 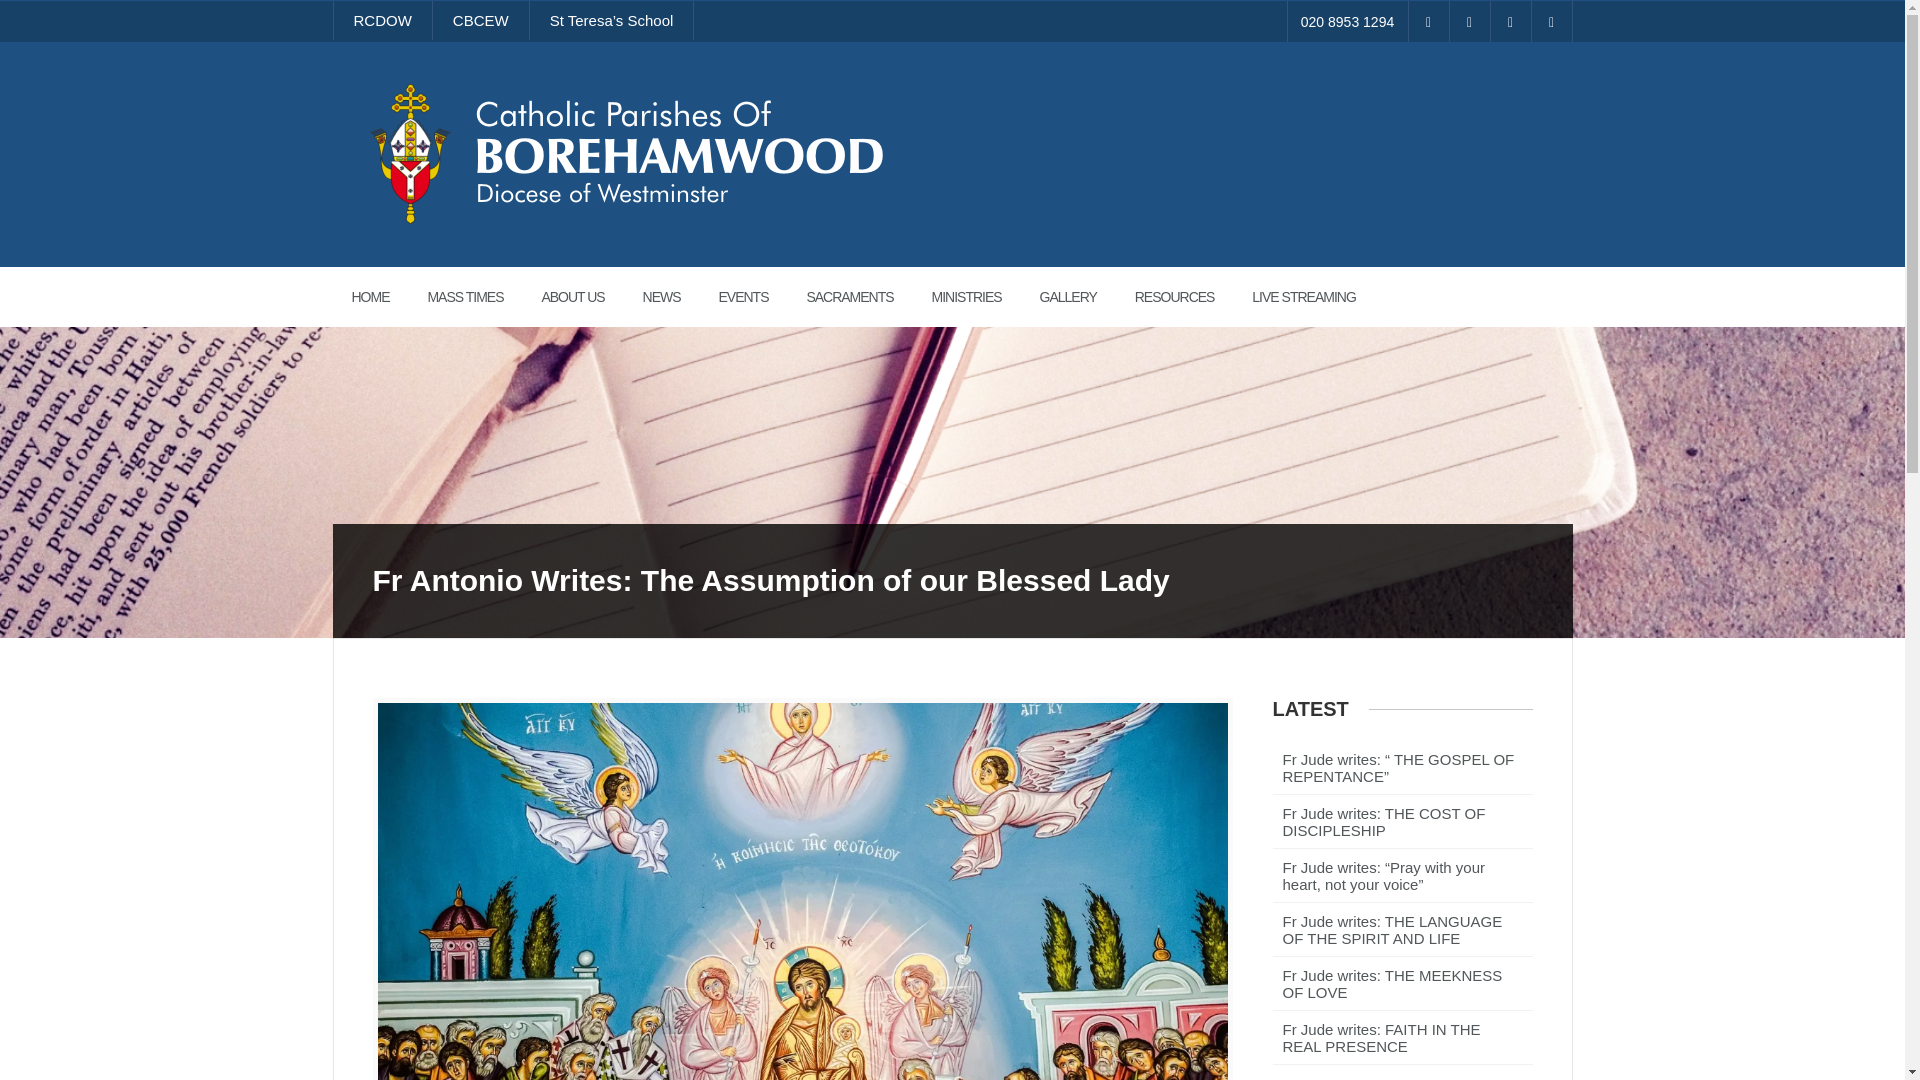 What do you see at coordinates (966, 296) in the screenshot?
I see `MINISTRIES` at bounding box center [966, 296].